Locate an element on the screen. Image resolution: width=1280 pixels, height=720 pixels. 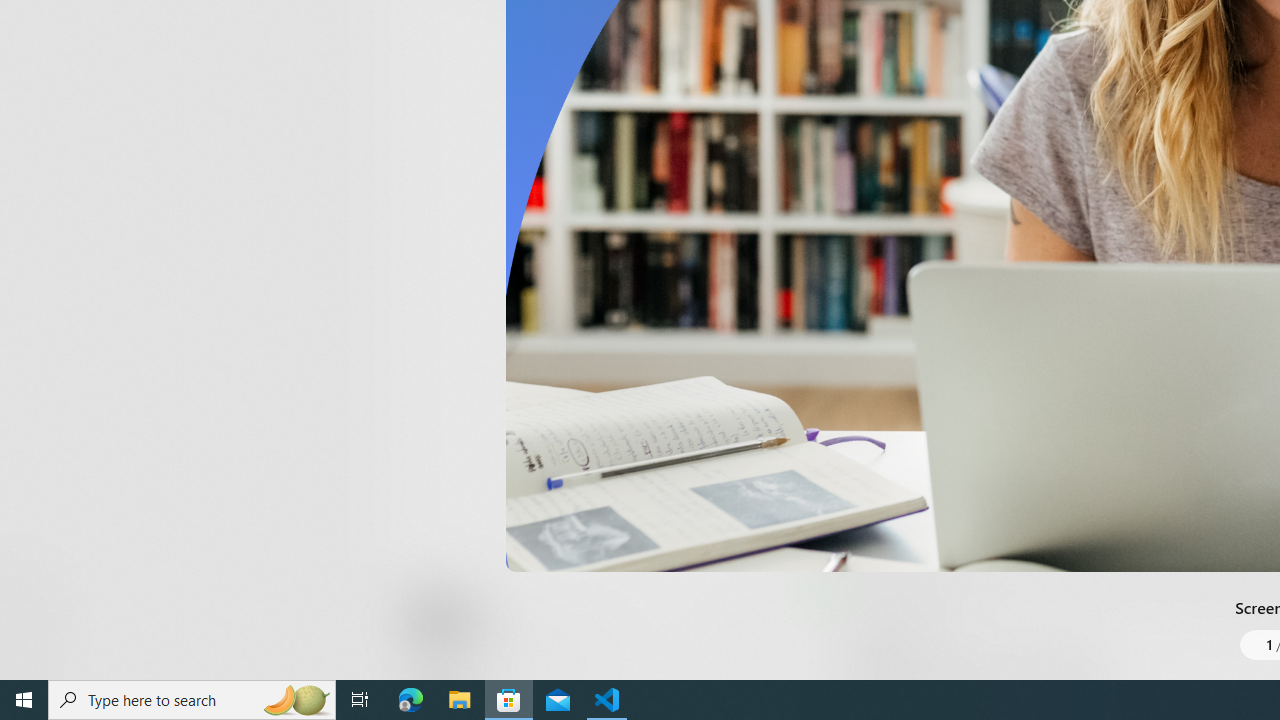
Library is located at coordinates (36, 640).